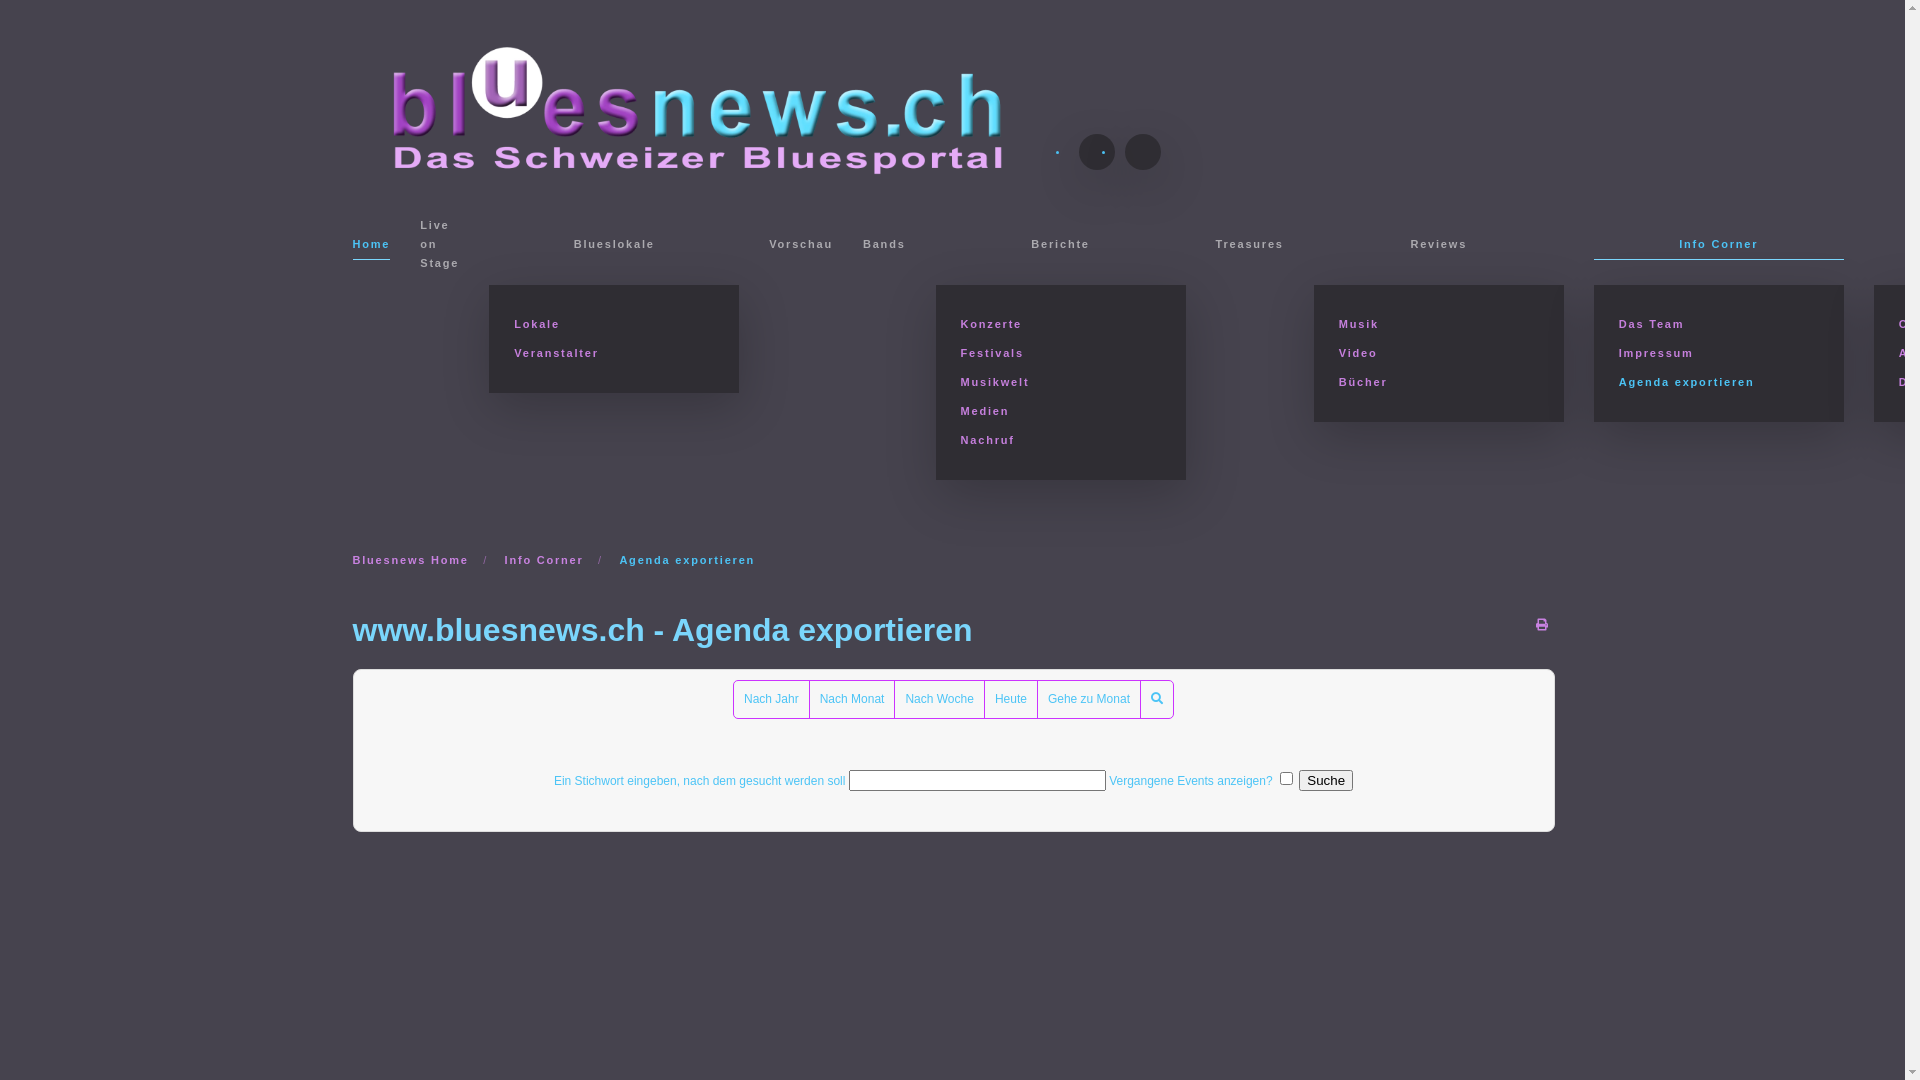 This screenshot has width=1920, height=1080. What do you see at coordinates (614, 324) in the screenshot?
I see `Lokale` at bounding box center [614, 324].